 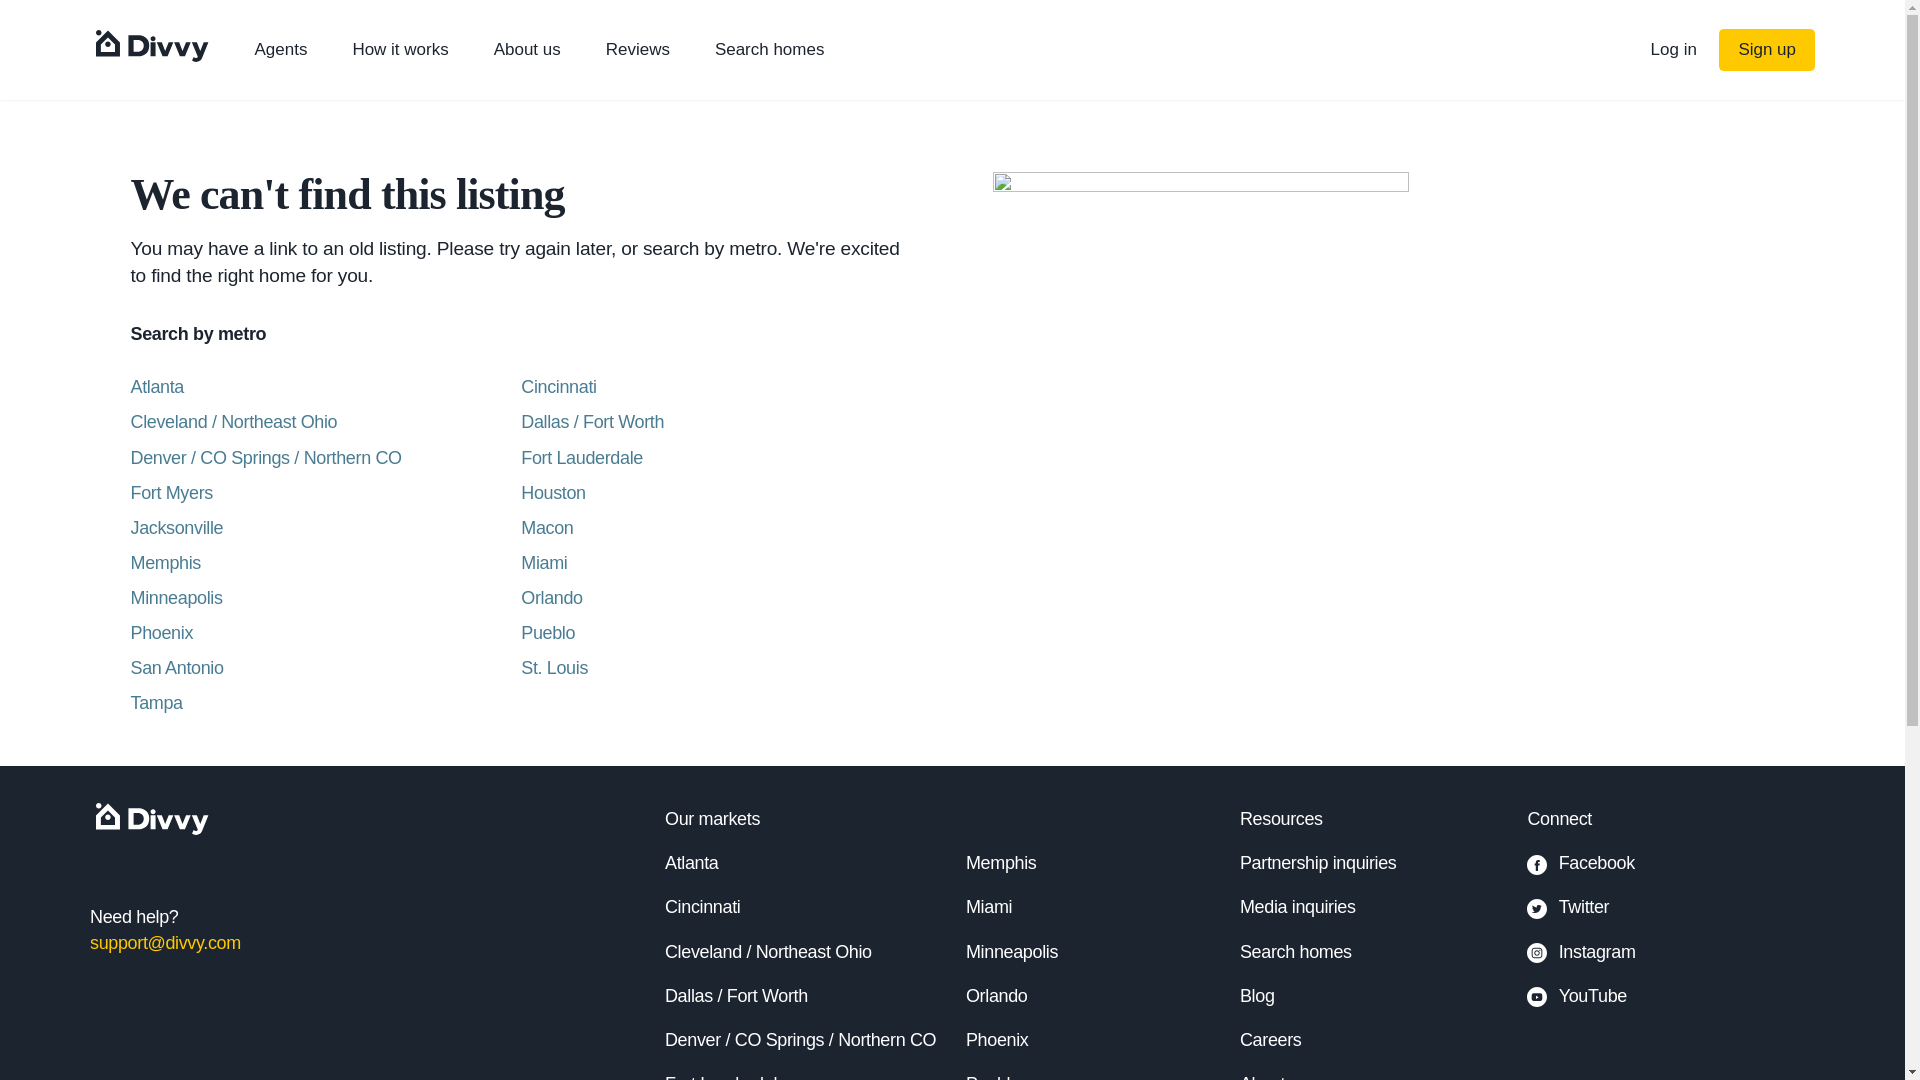 I want to click on Reviews, so click(x=638, y=50).